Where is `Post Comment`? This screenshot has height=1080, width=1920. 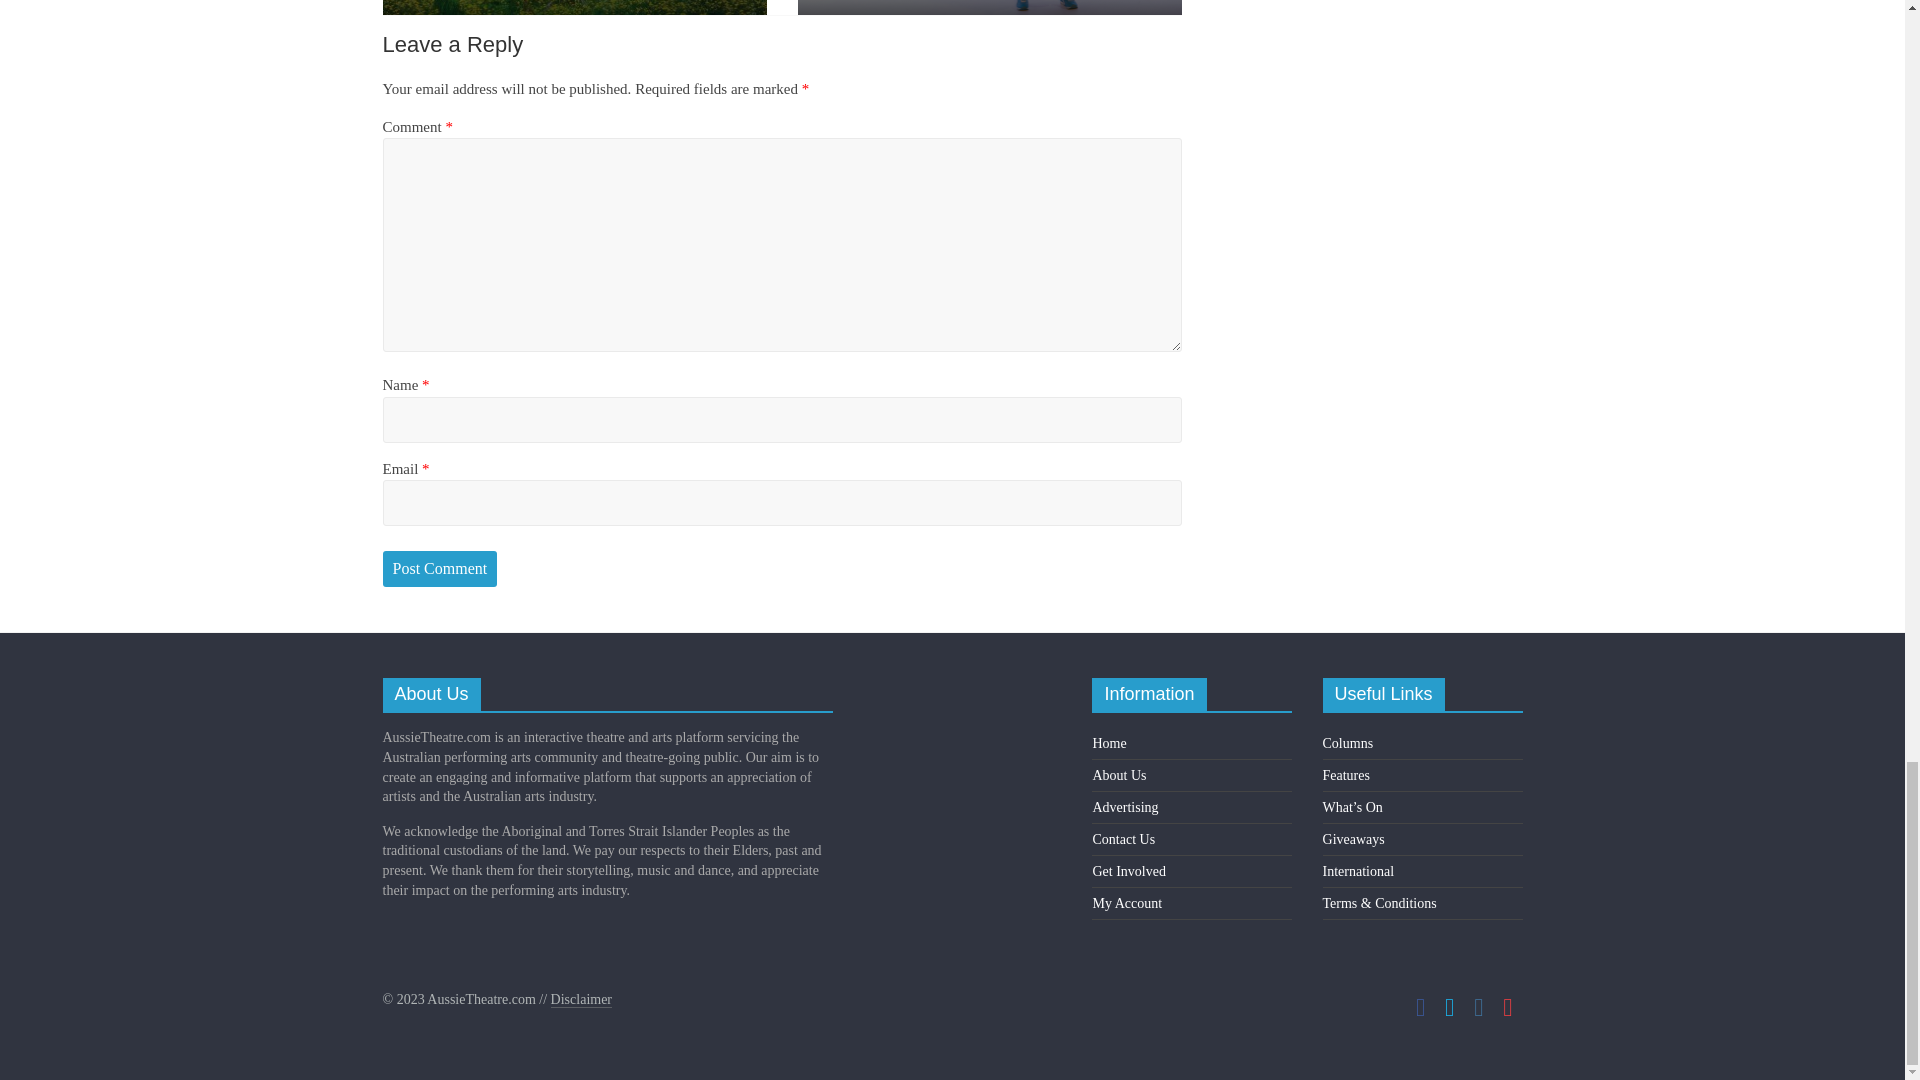 Post Comment is located at coordinates (440, 568).